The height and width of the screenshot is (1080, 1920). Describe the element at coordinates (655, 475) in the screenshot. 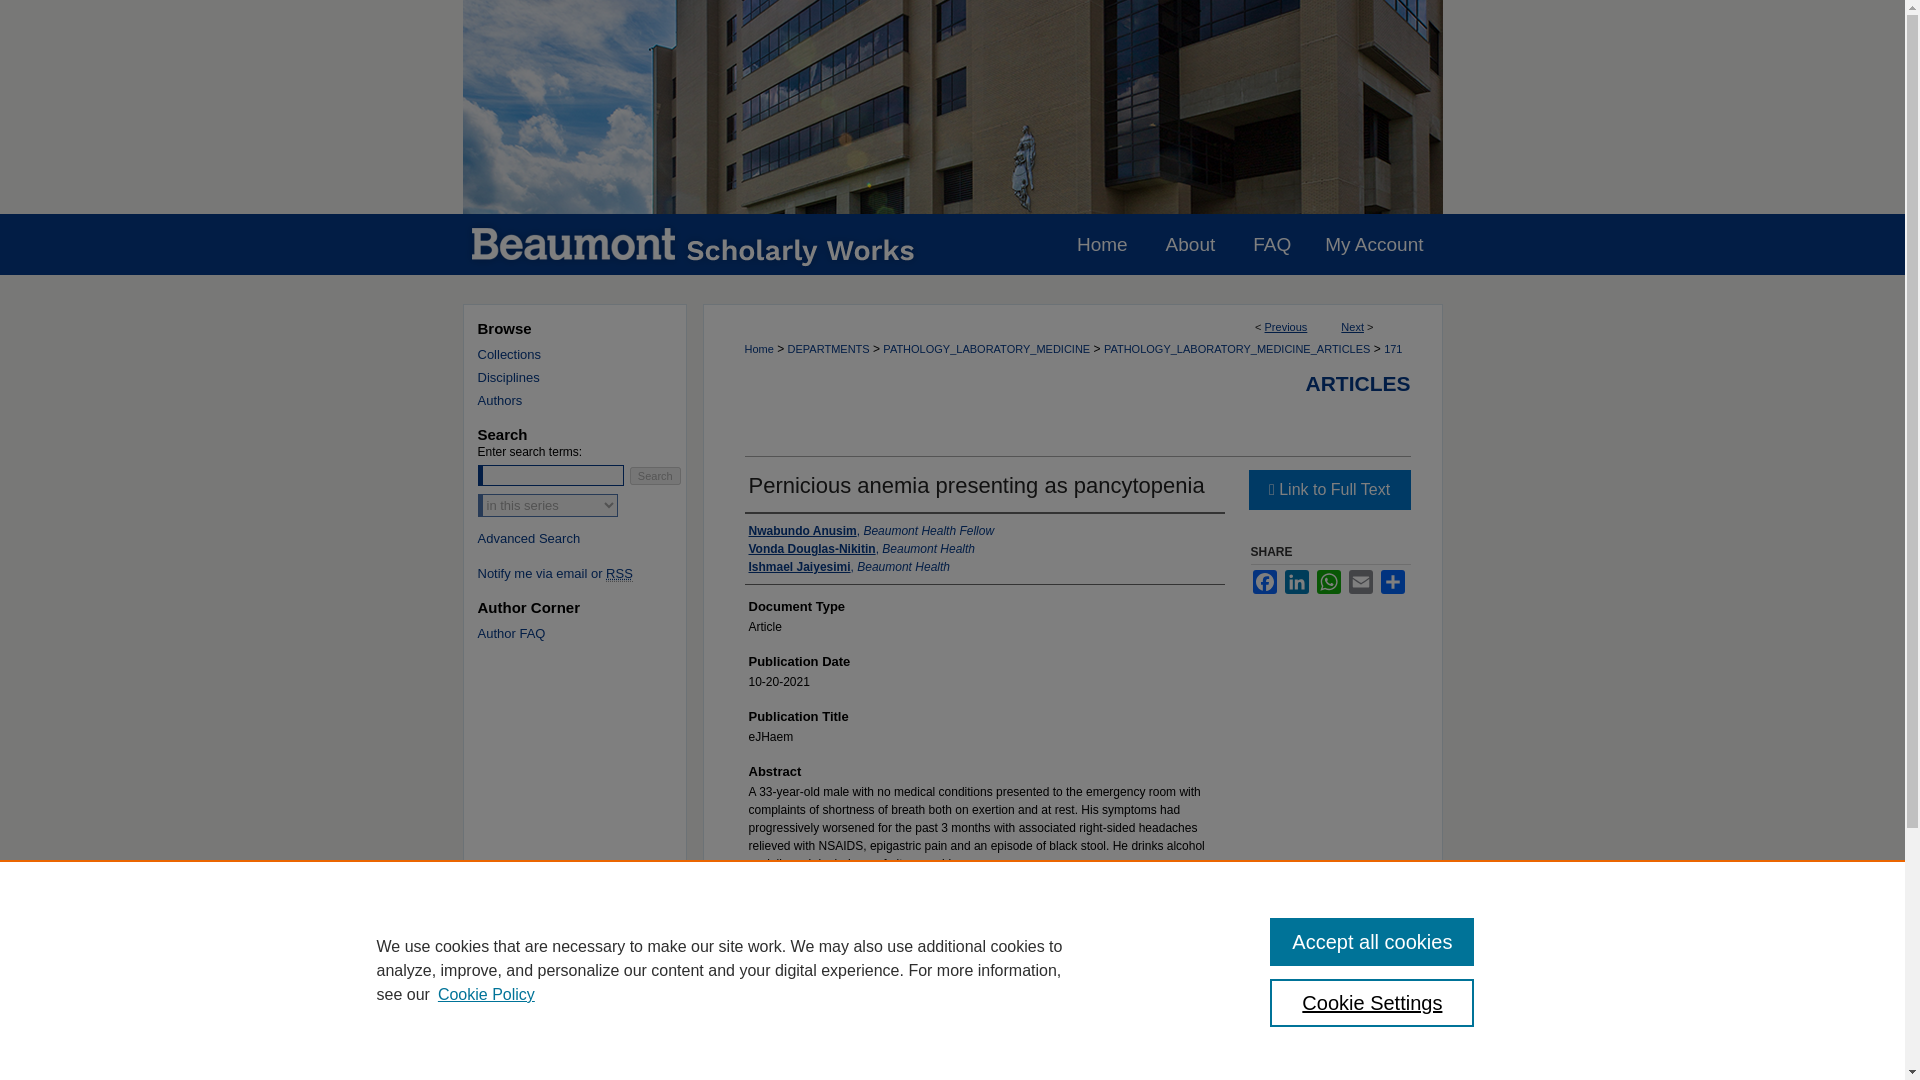

I see `Search` at that location.